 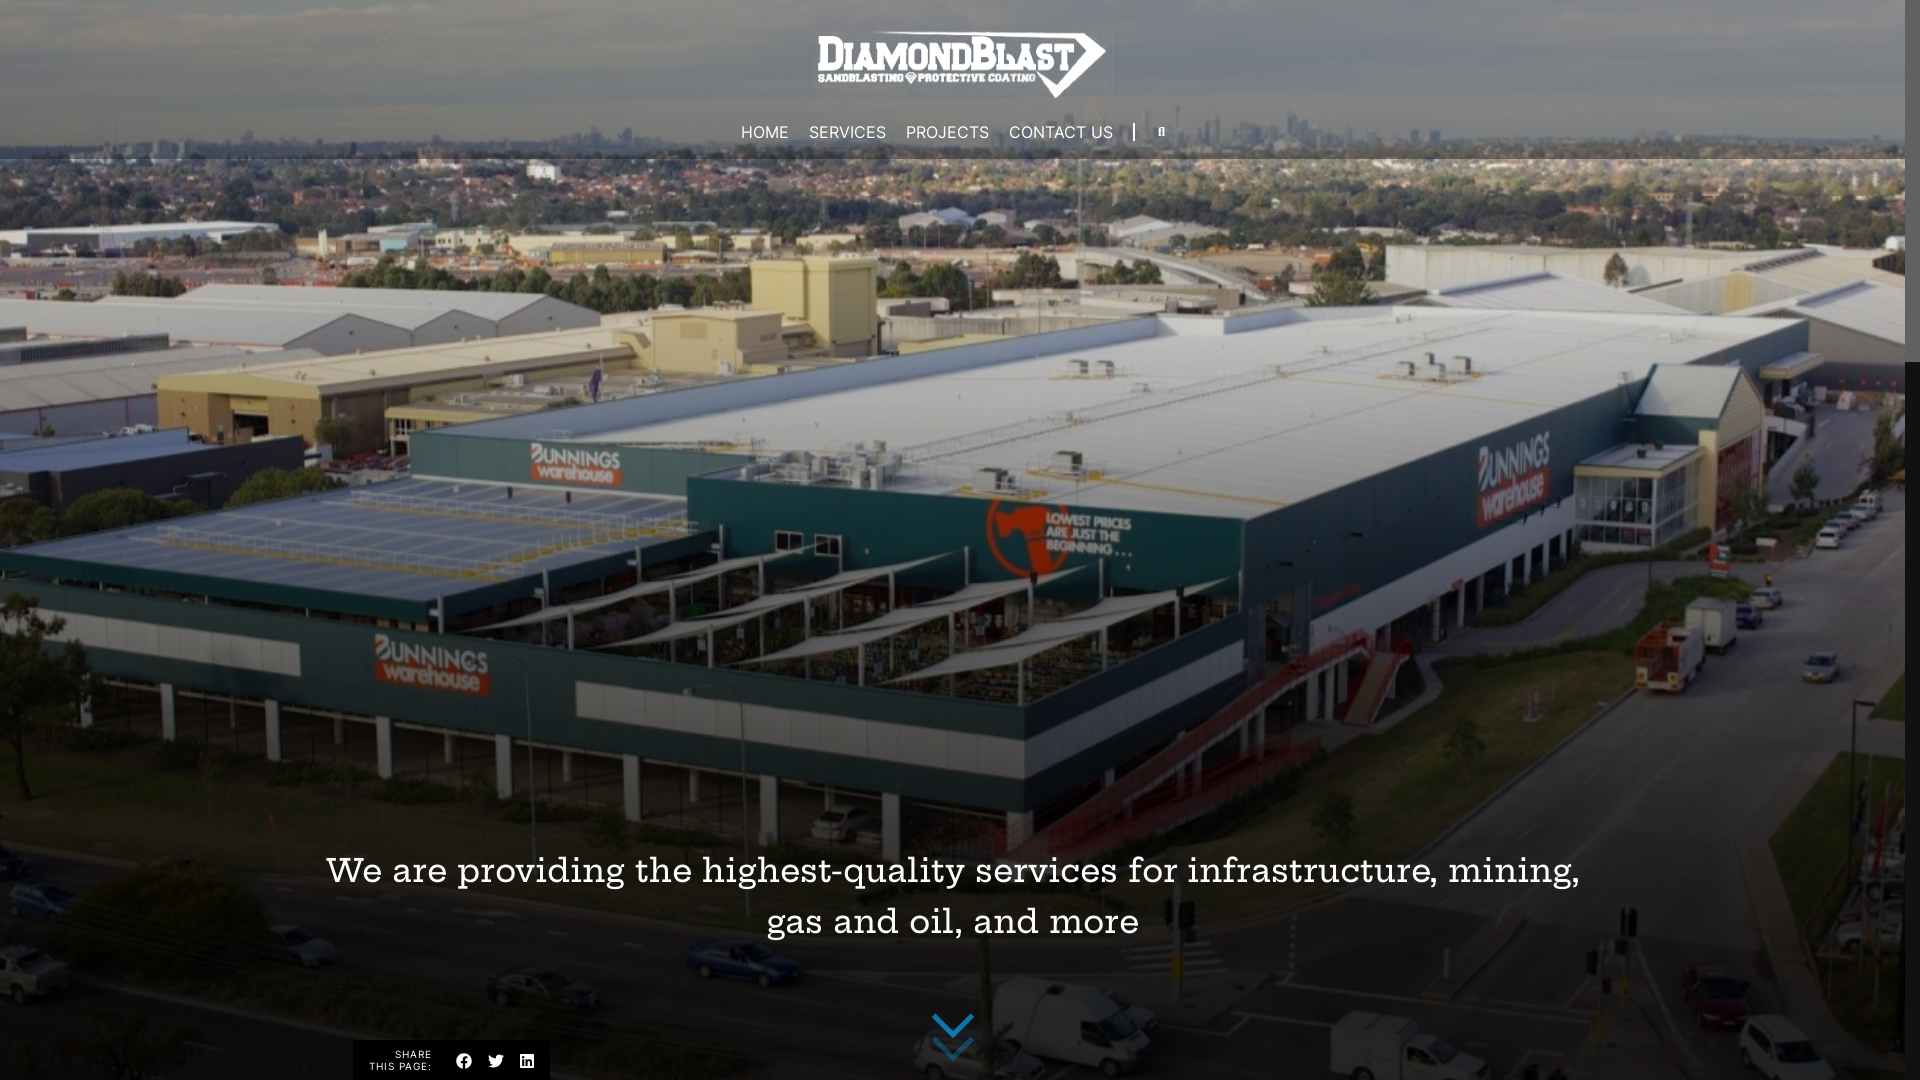 I want to click on Share on Facebook, so click(x=464, y=1062).